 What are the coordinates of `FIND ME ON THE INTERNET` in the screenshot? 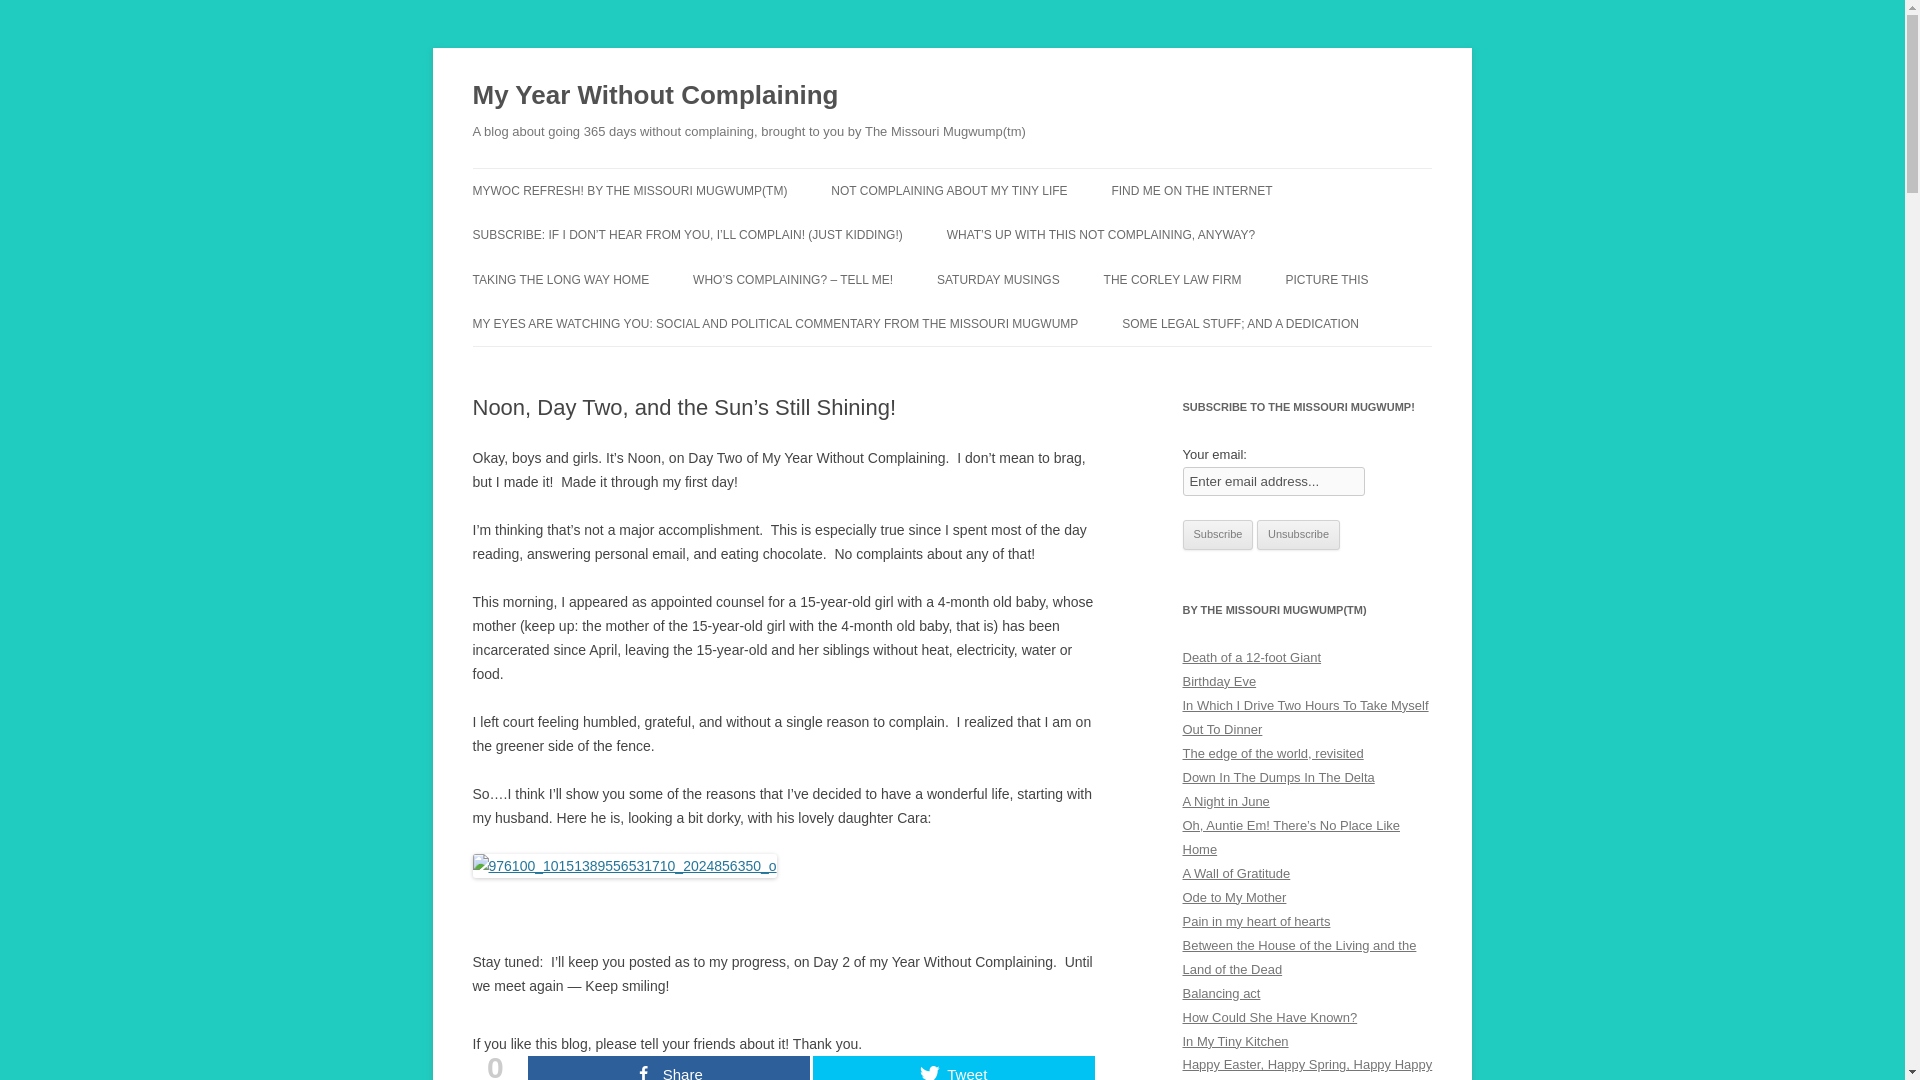 It's located at (1191, 190).